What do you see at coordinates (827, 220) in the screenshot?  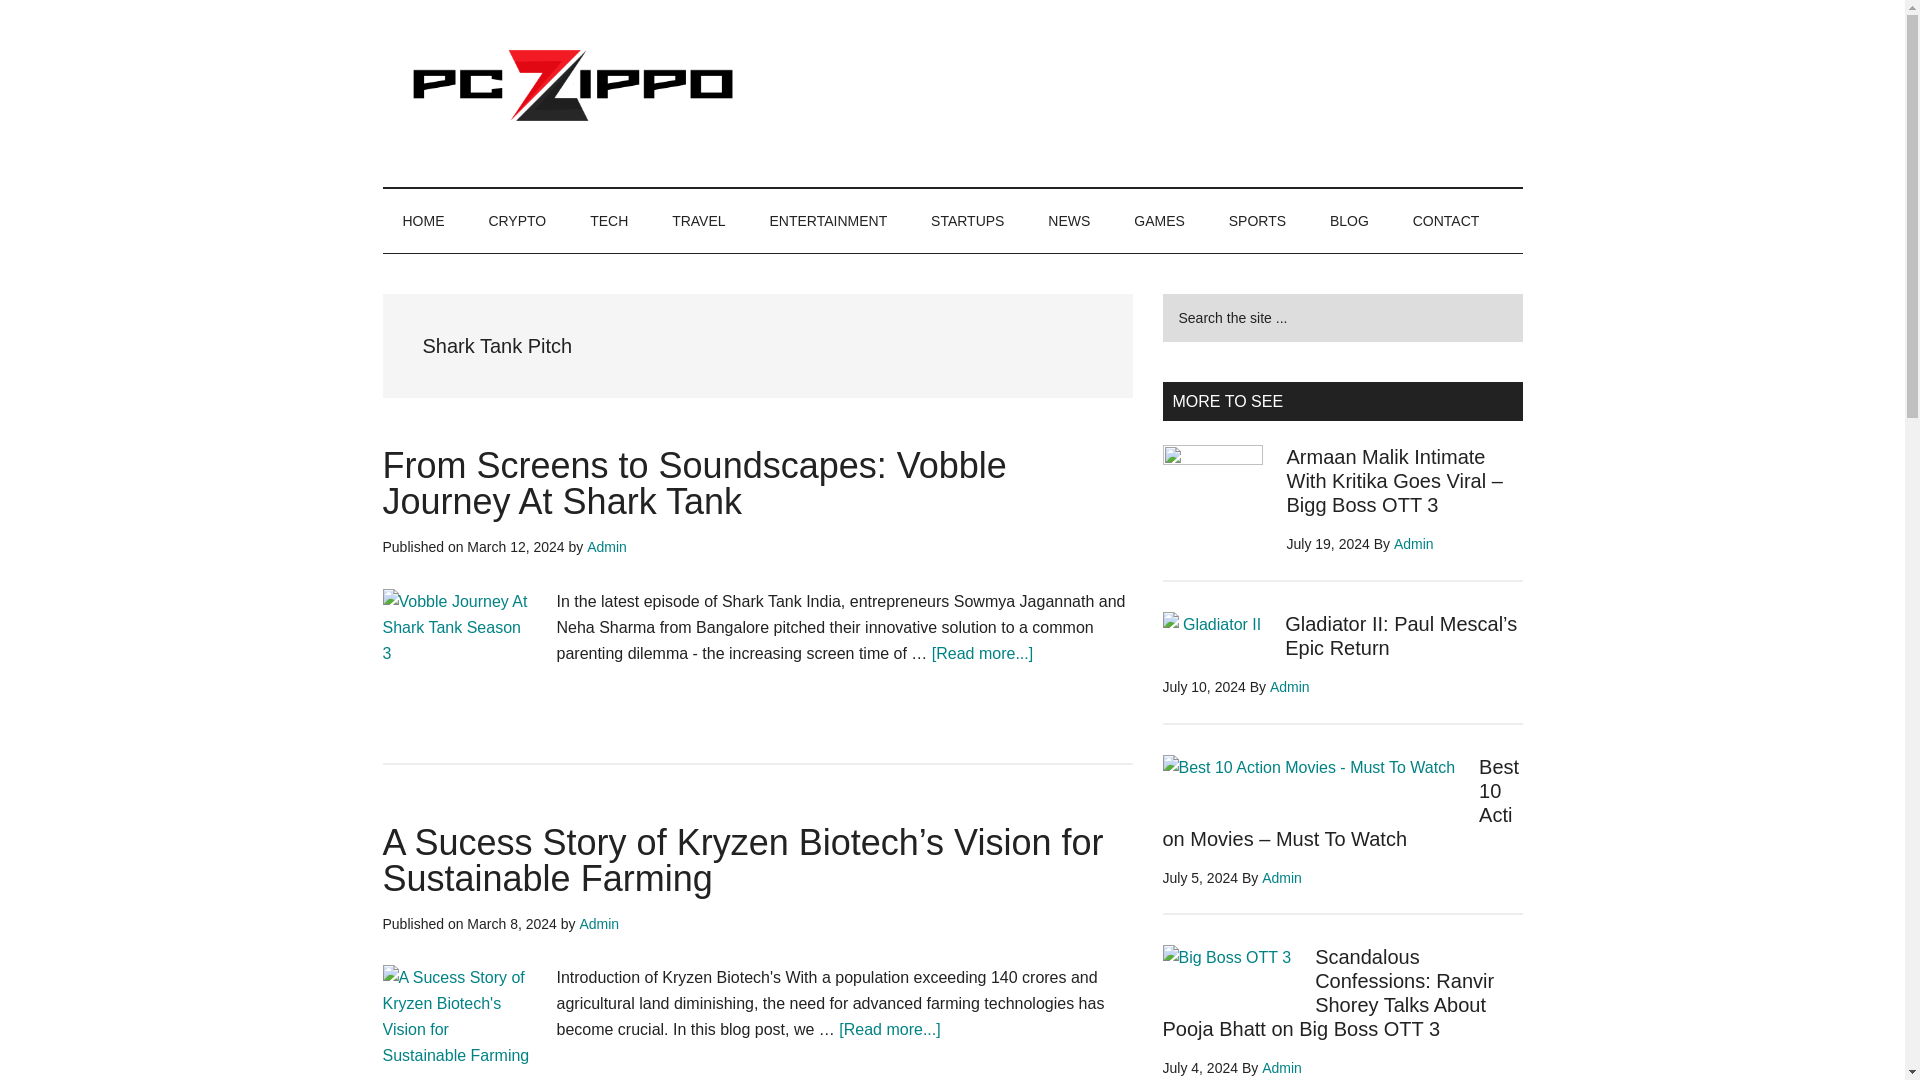 I see `ENTERTAINMENT` at bounding box center [827, 220].